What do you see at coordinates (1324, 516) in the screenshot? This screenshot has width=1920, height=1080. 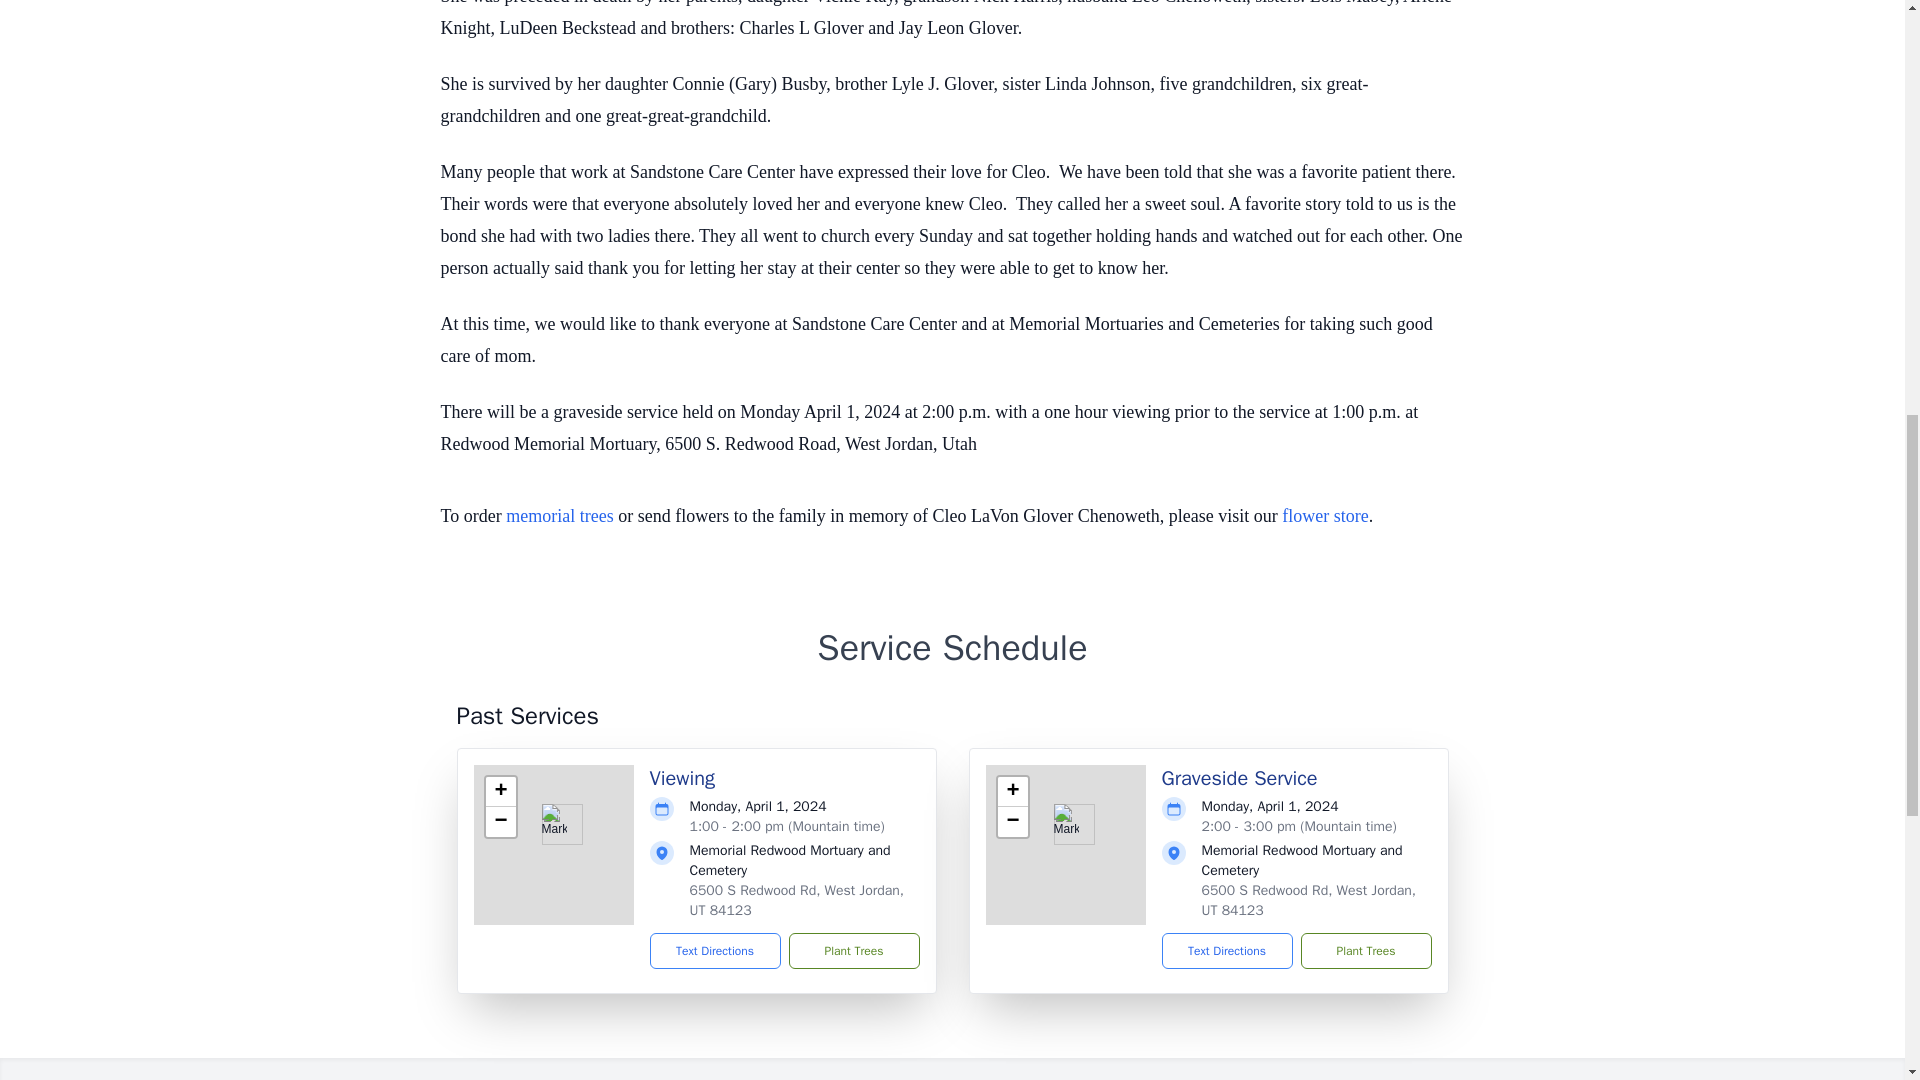 I see `flower store` at bounding box center [1324, 516].